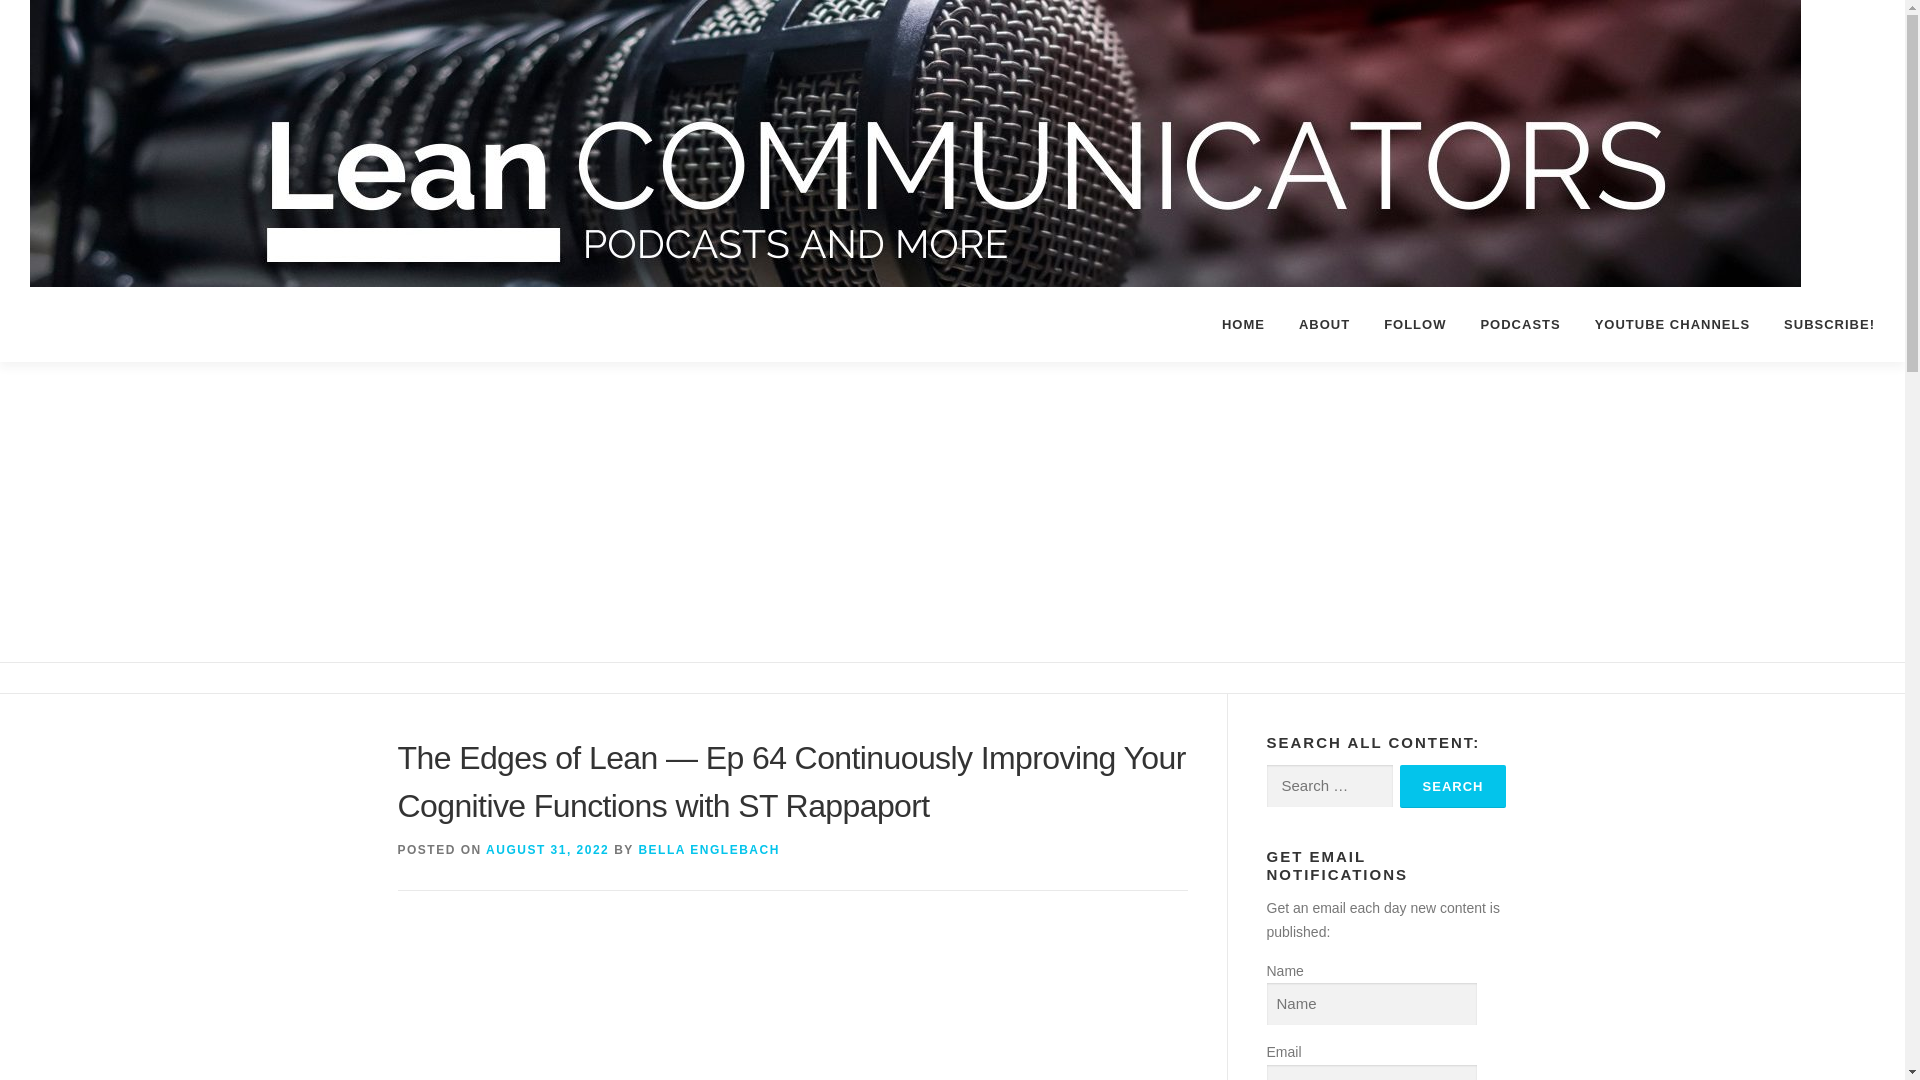 The width and height of the screenshot is (1920, 1080). What do you see at coordinates (1672, 324) in the screenshot?
I see `YOUTUBE CHANNELS` at bounding box center [1672, 324].